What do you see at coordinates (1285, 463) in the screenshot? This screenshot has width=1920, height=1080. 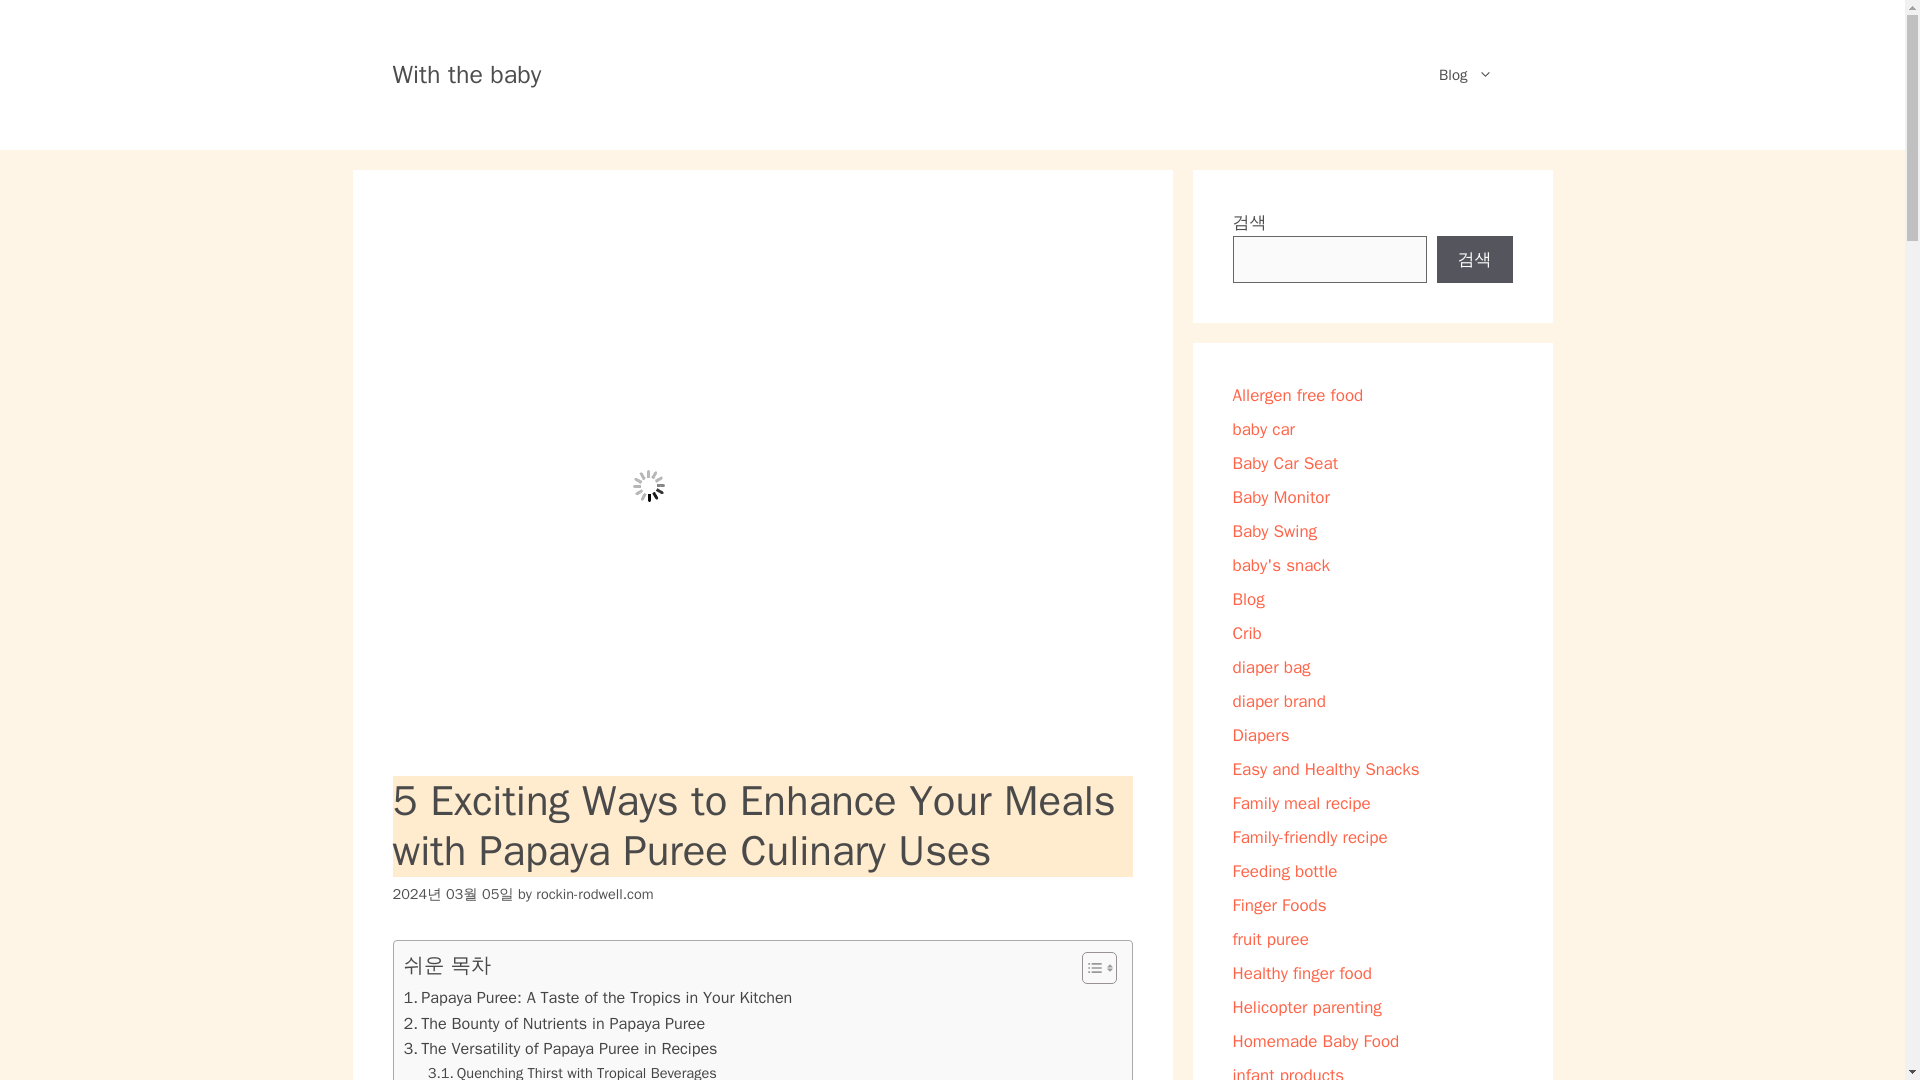 I see `Baby Car Seat` at bounding box center [1285, 463].